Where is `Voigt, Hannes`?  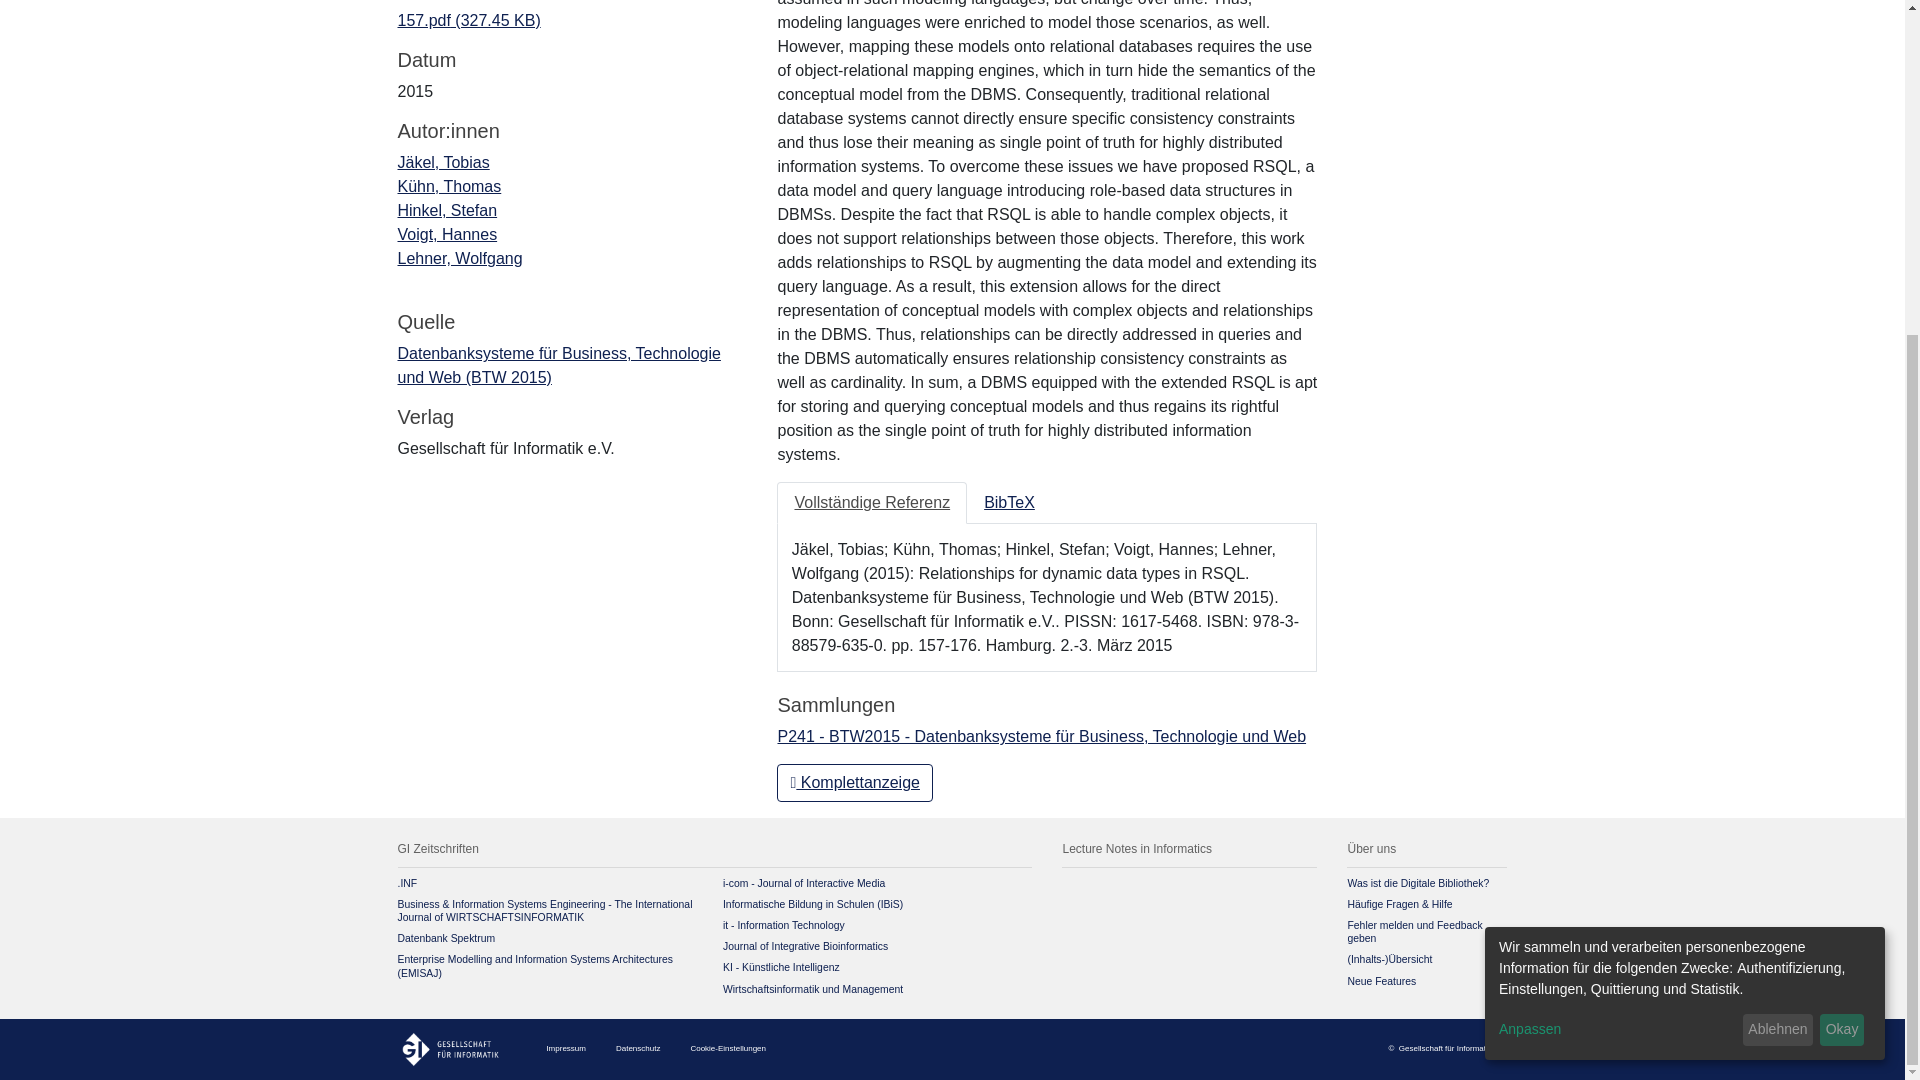 Voigt, Hannes is located at coordinates (447, 234).